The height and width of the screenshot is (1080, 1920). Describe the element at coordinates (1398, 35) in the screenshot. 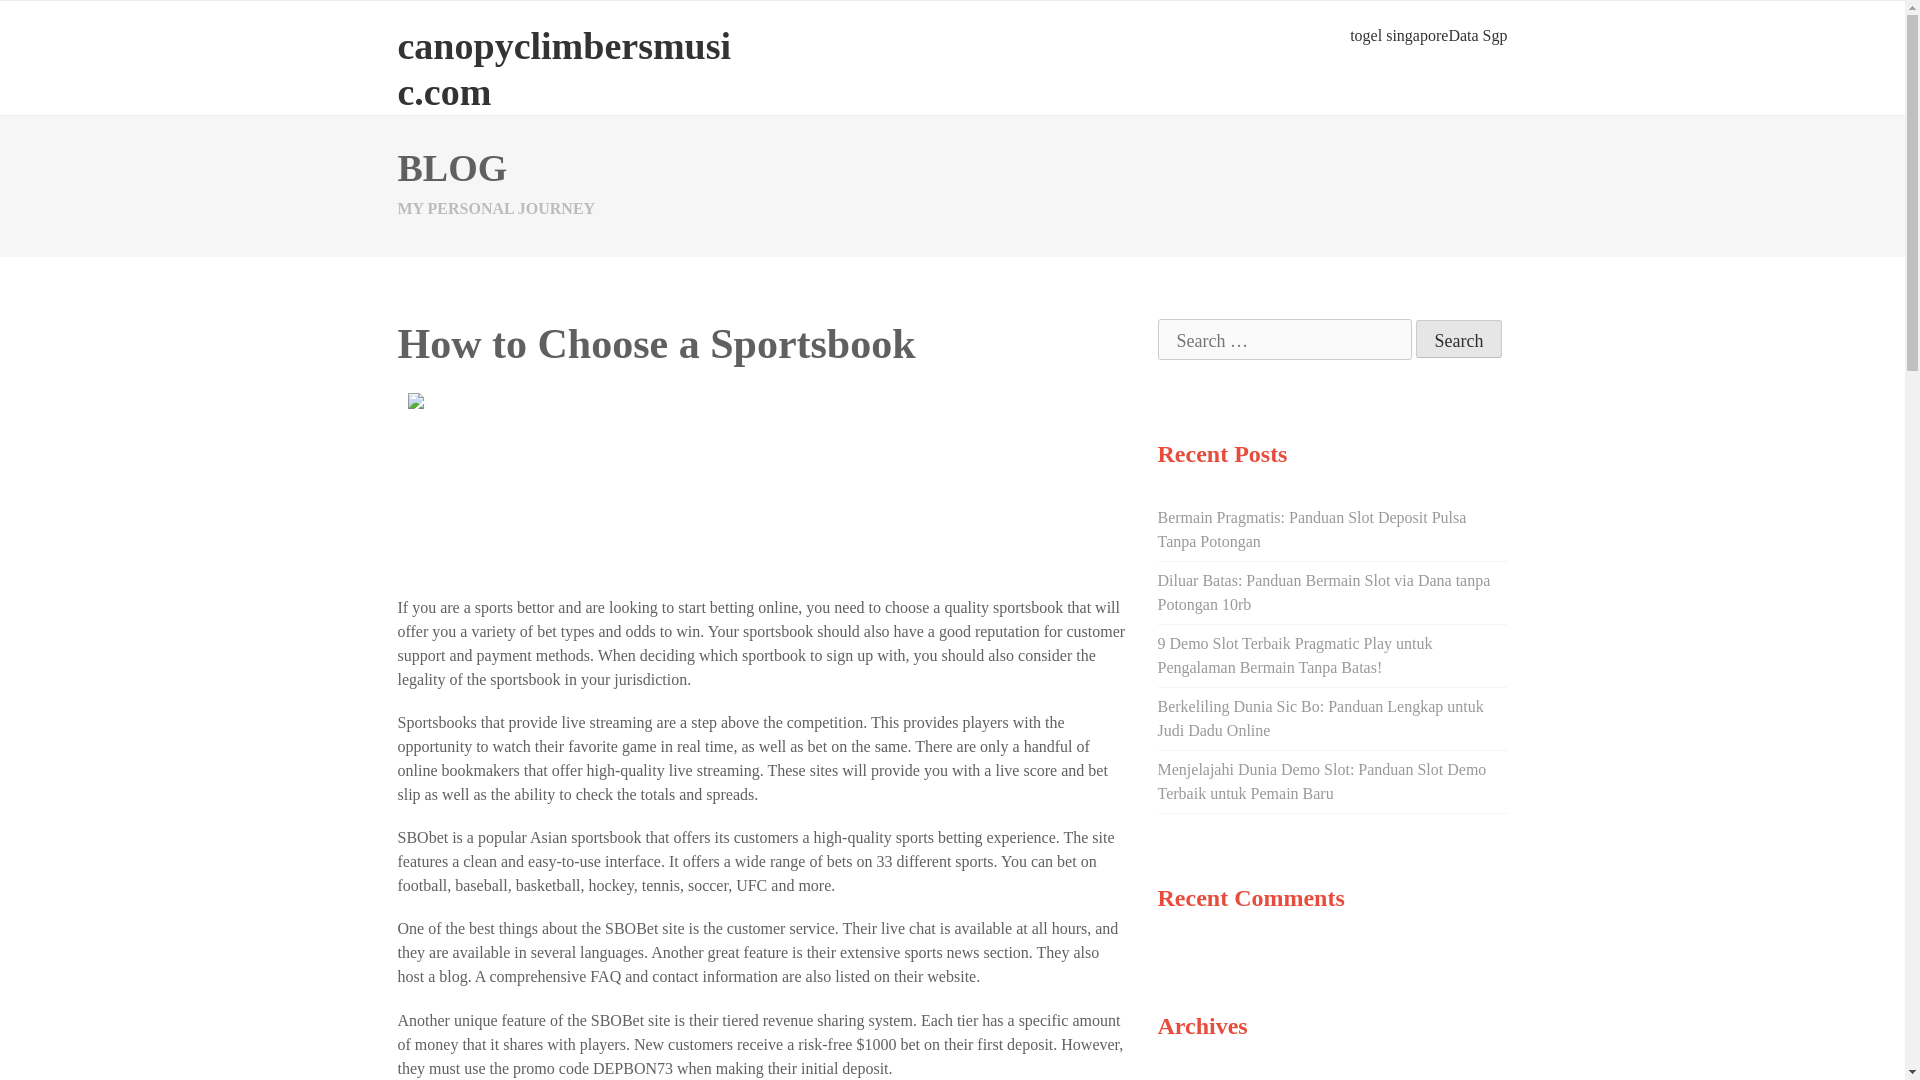

I see `togel singapore` at that location.